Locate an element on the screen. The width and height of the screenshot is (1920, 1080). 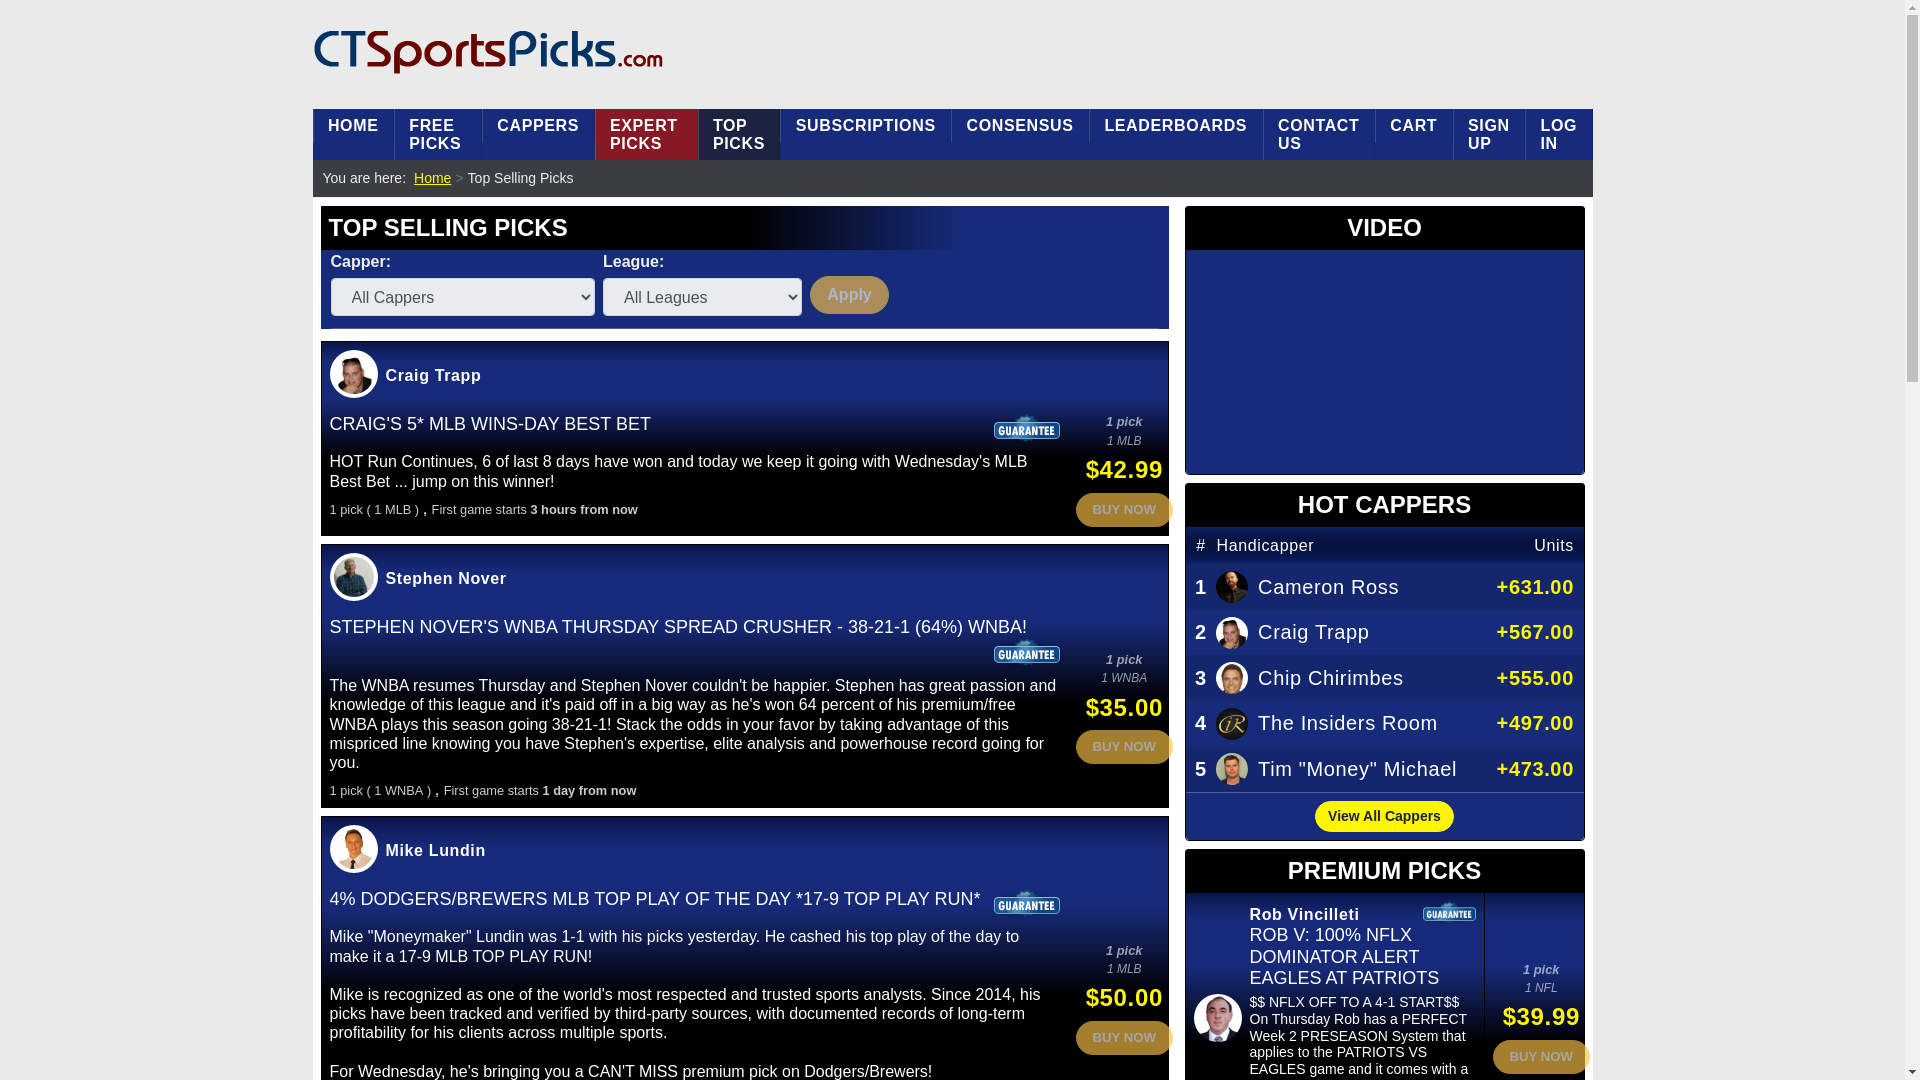
Craig Trapp is located at coordinates (433, 376).